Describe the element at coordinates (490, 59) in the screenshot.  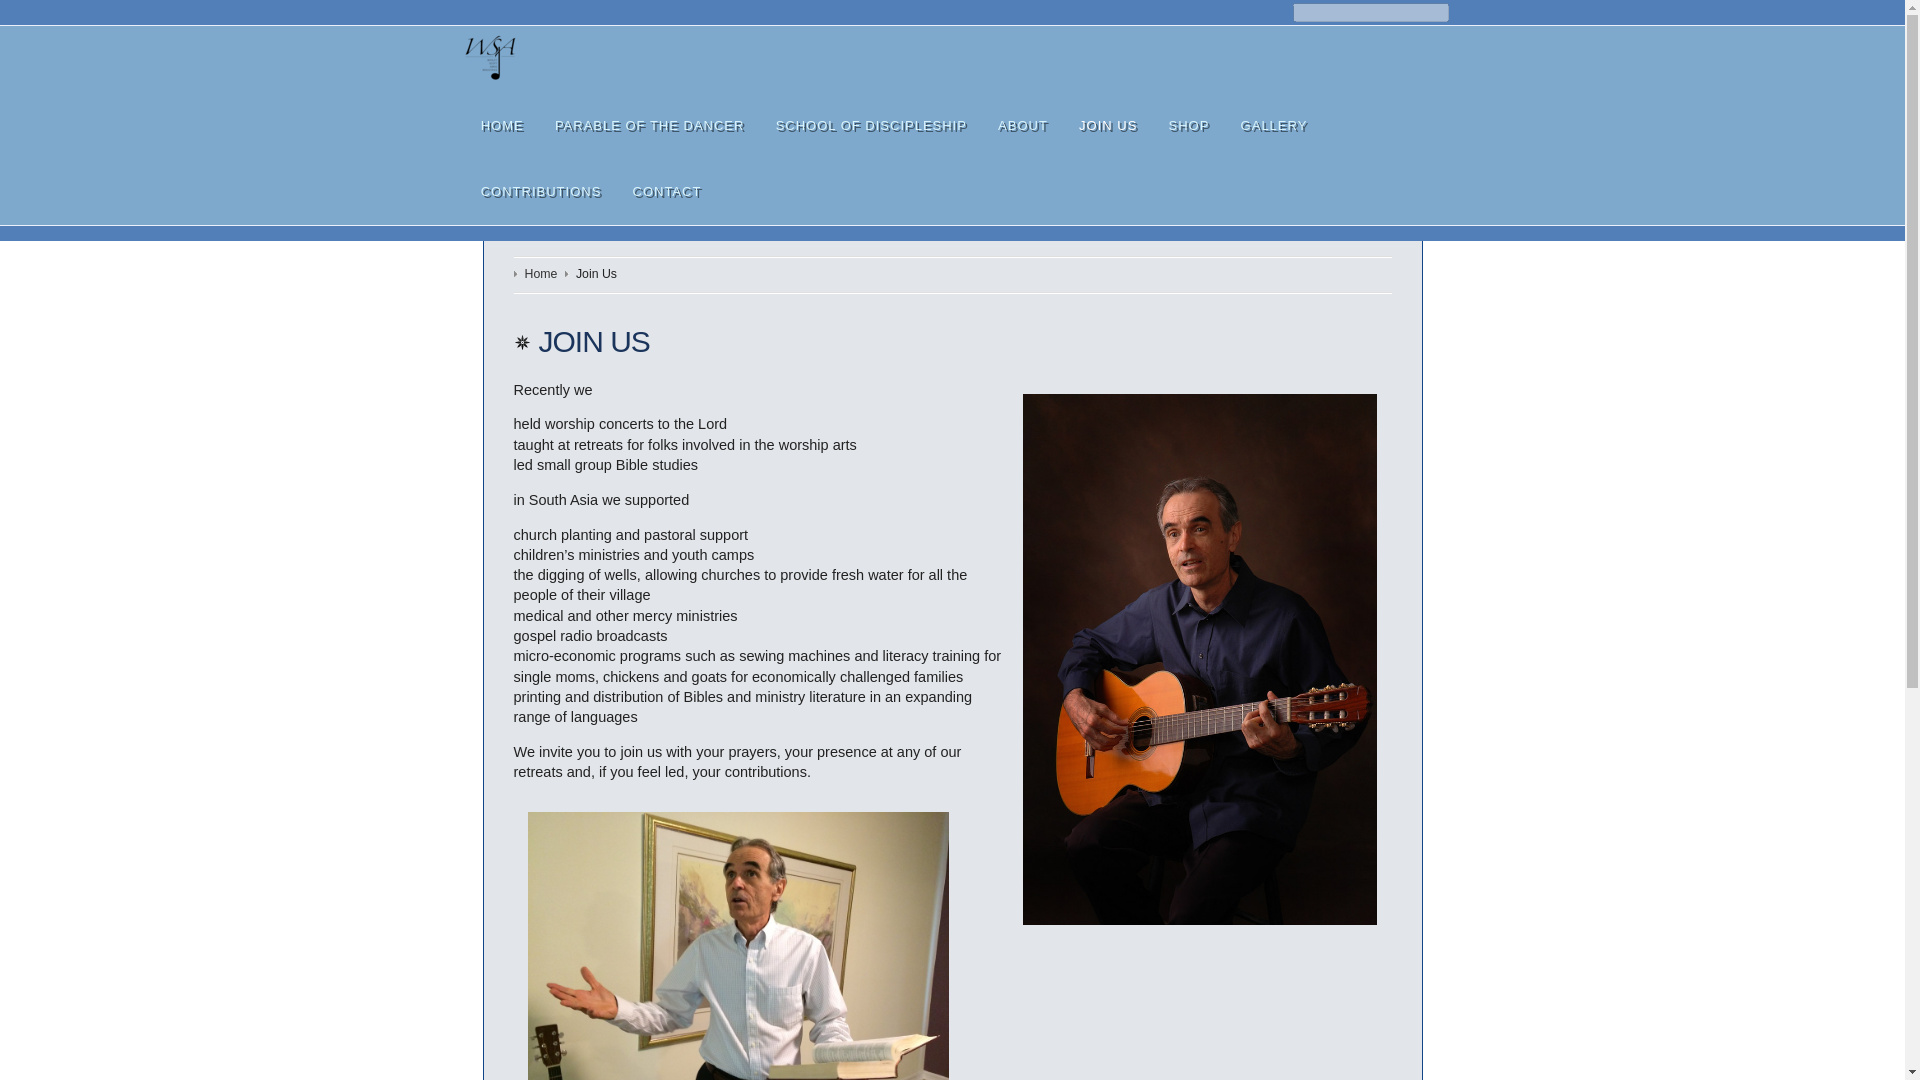
I see `Wesley Scott Amos` at that location.